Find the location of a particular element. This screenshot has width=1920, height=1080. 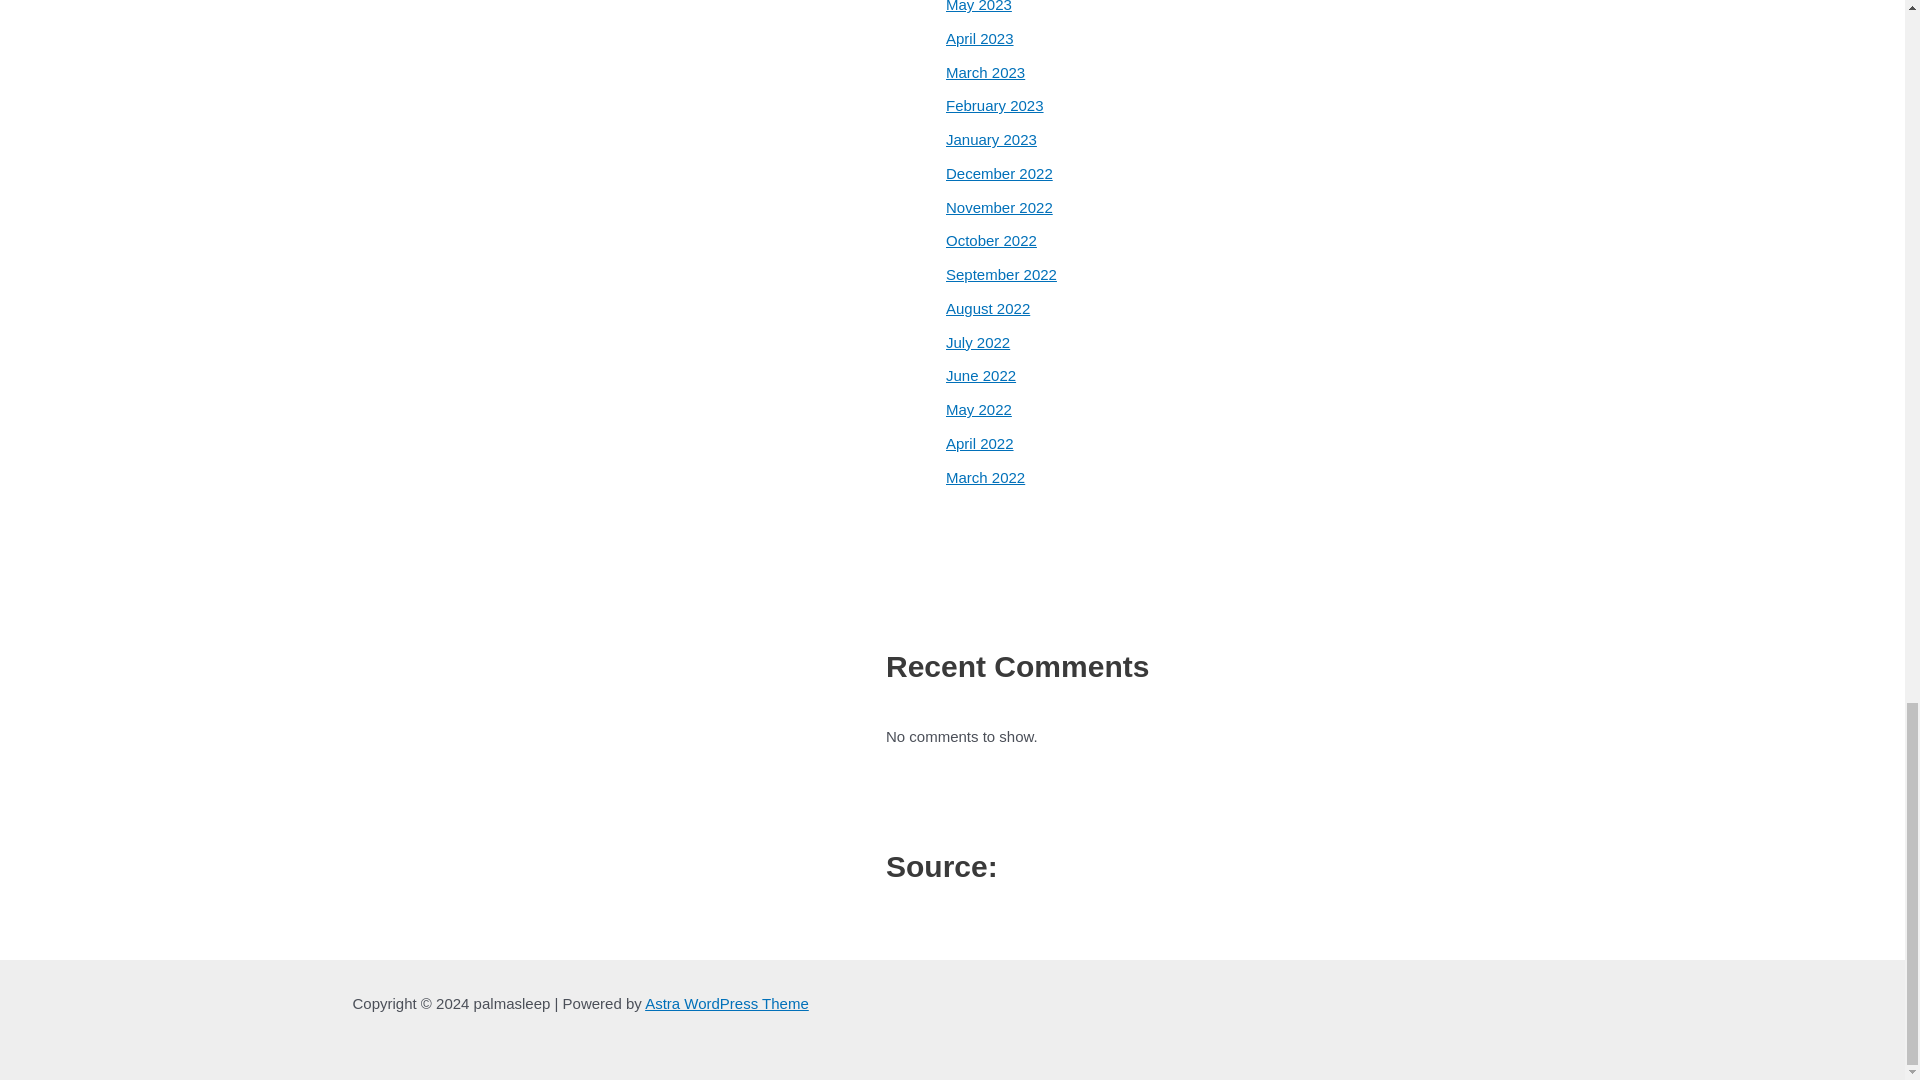

April 2023 is located at coordinates (980, 38).